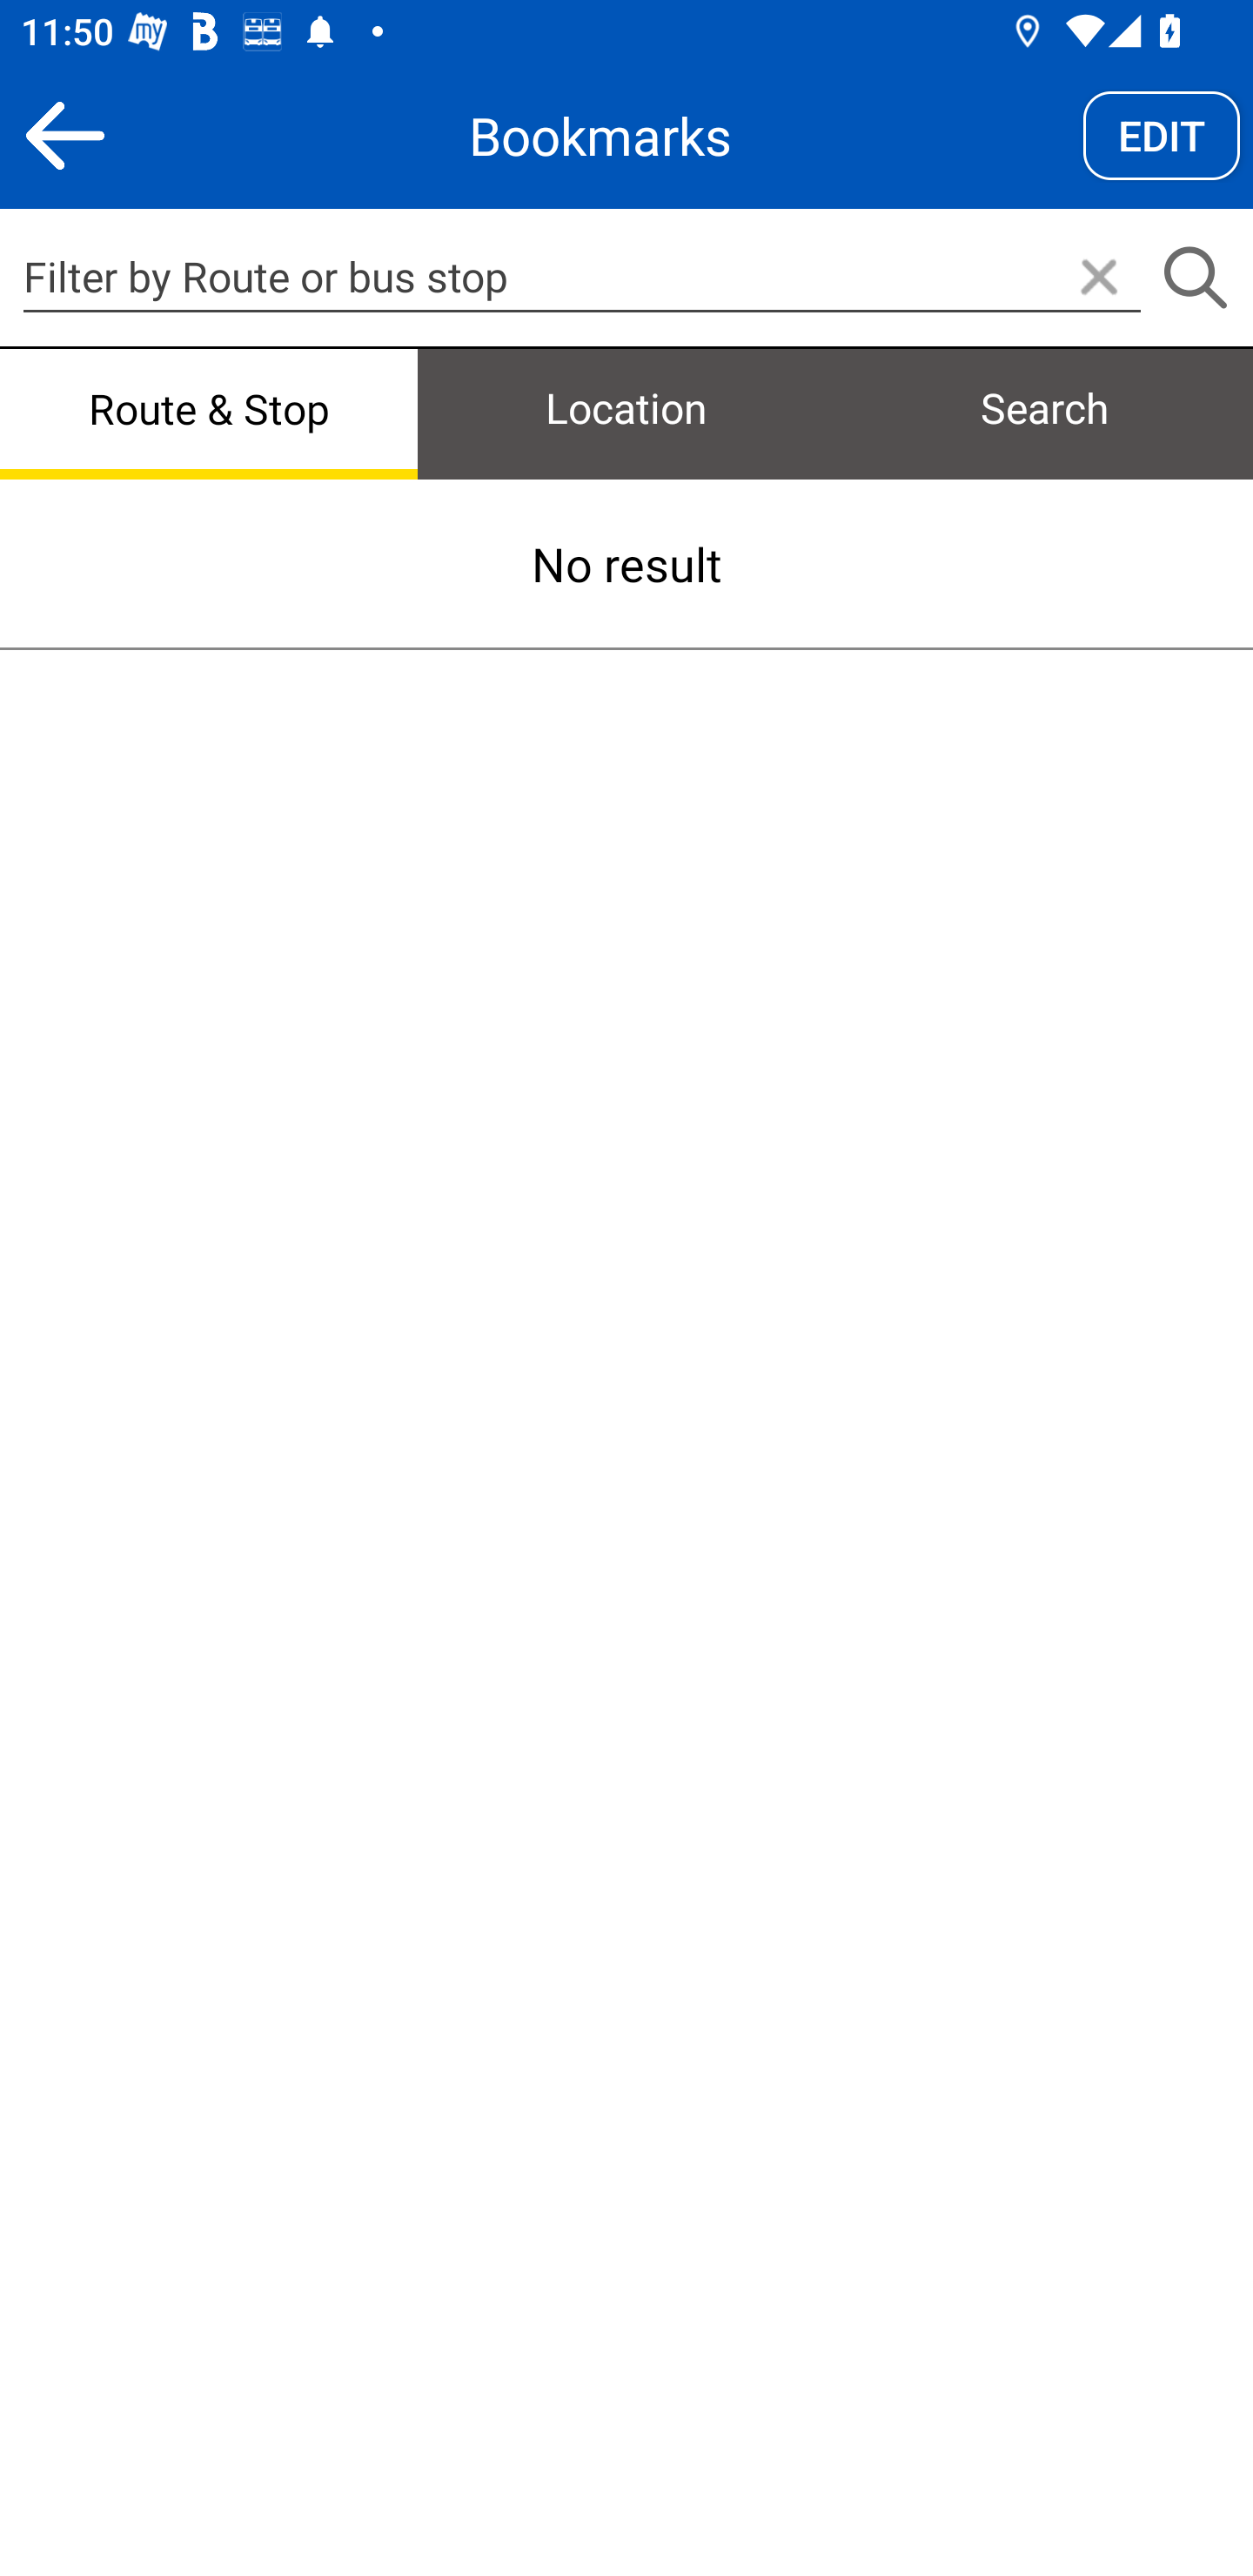  Describe the element at coordinates (1044, 411) in the screenshot. I see `Search` at that location.